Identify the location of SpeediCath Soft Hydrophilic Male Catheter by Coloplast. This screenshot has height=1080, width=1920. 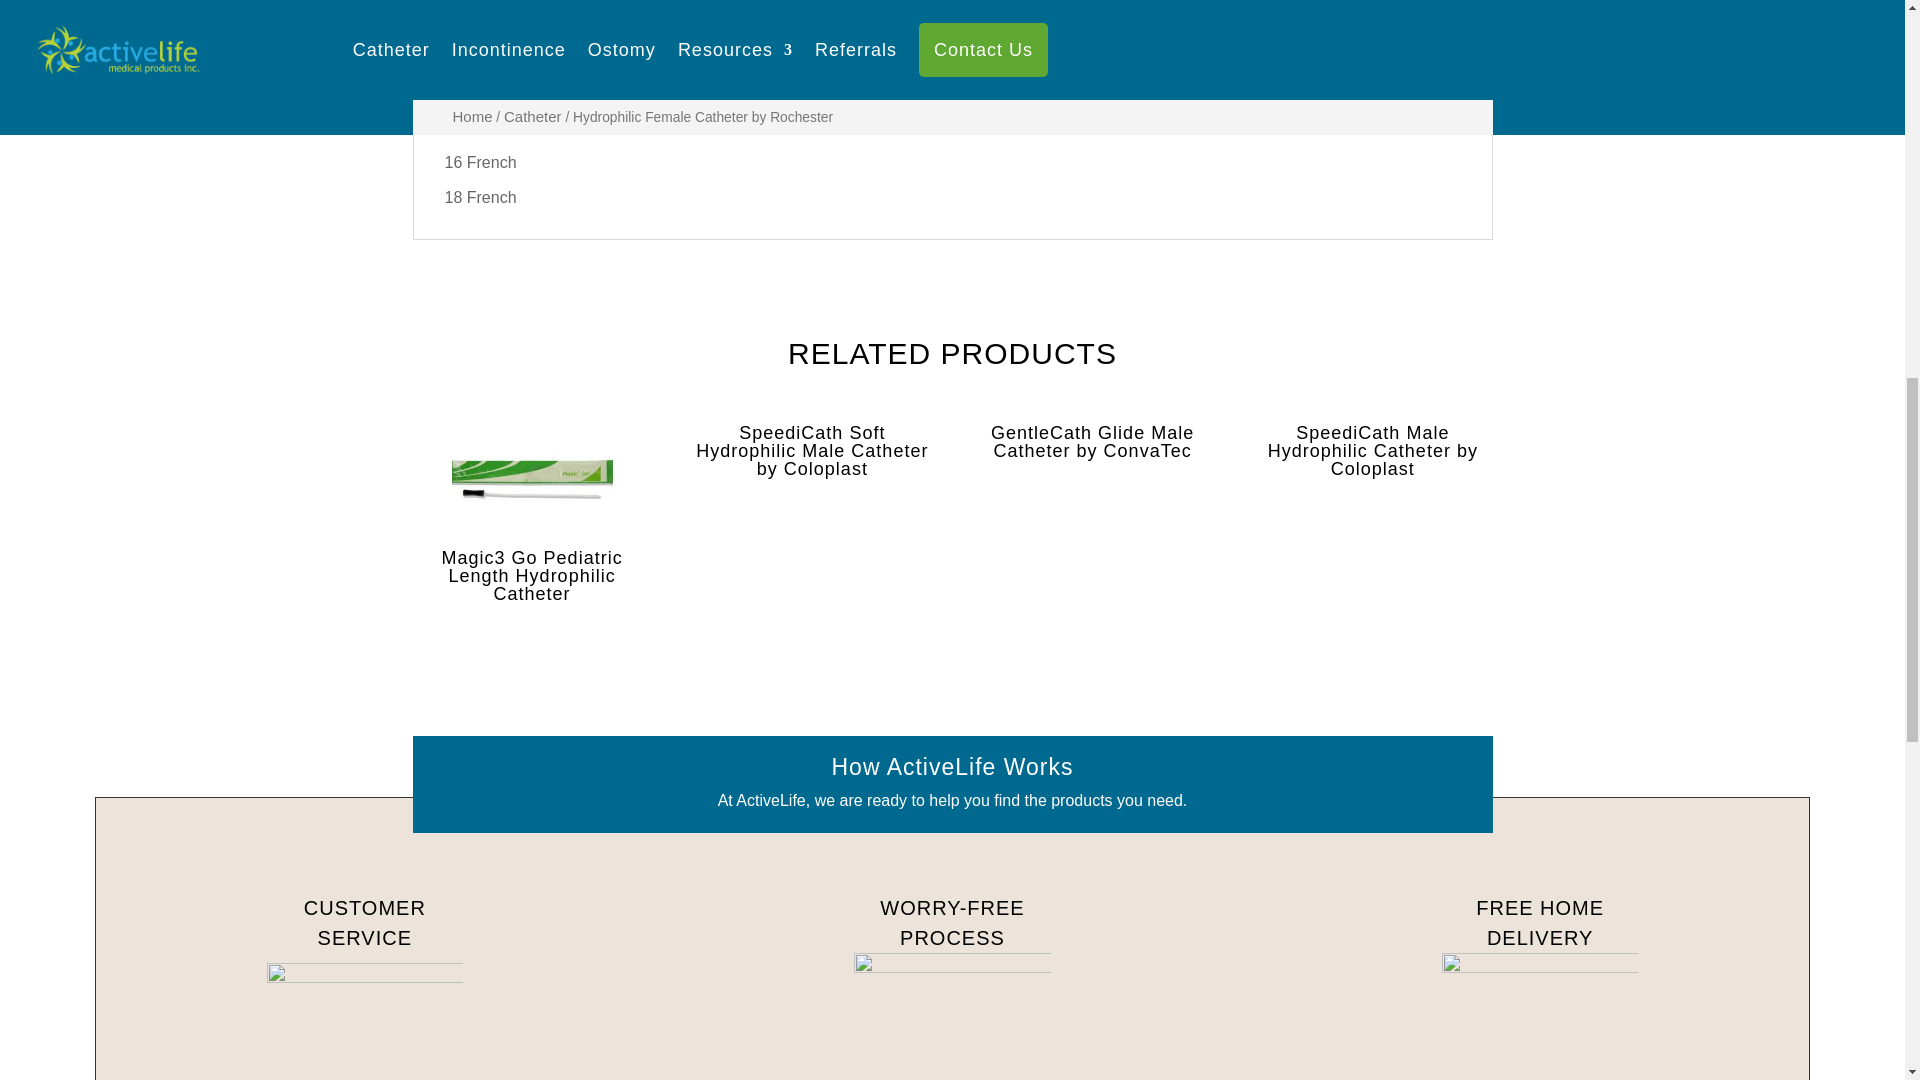
(812, 450).